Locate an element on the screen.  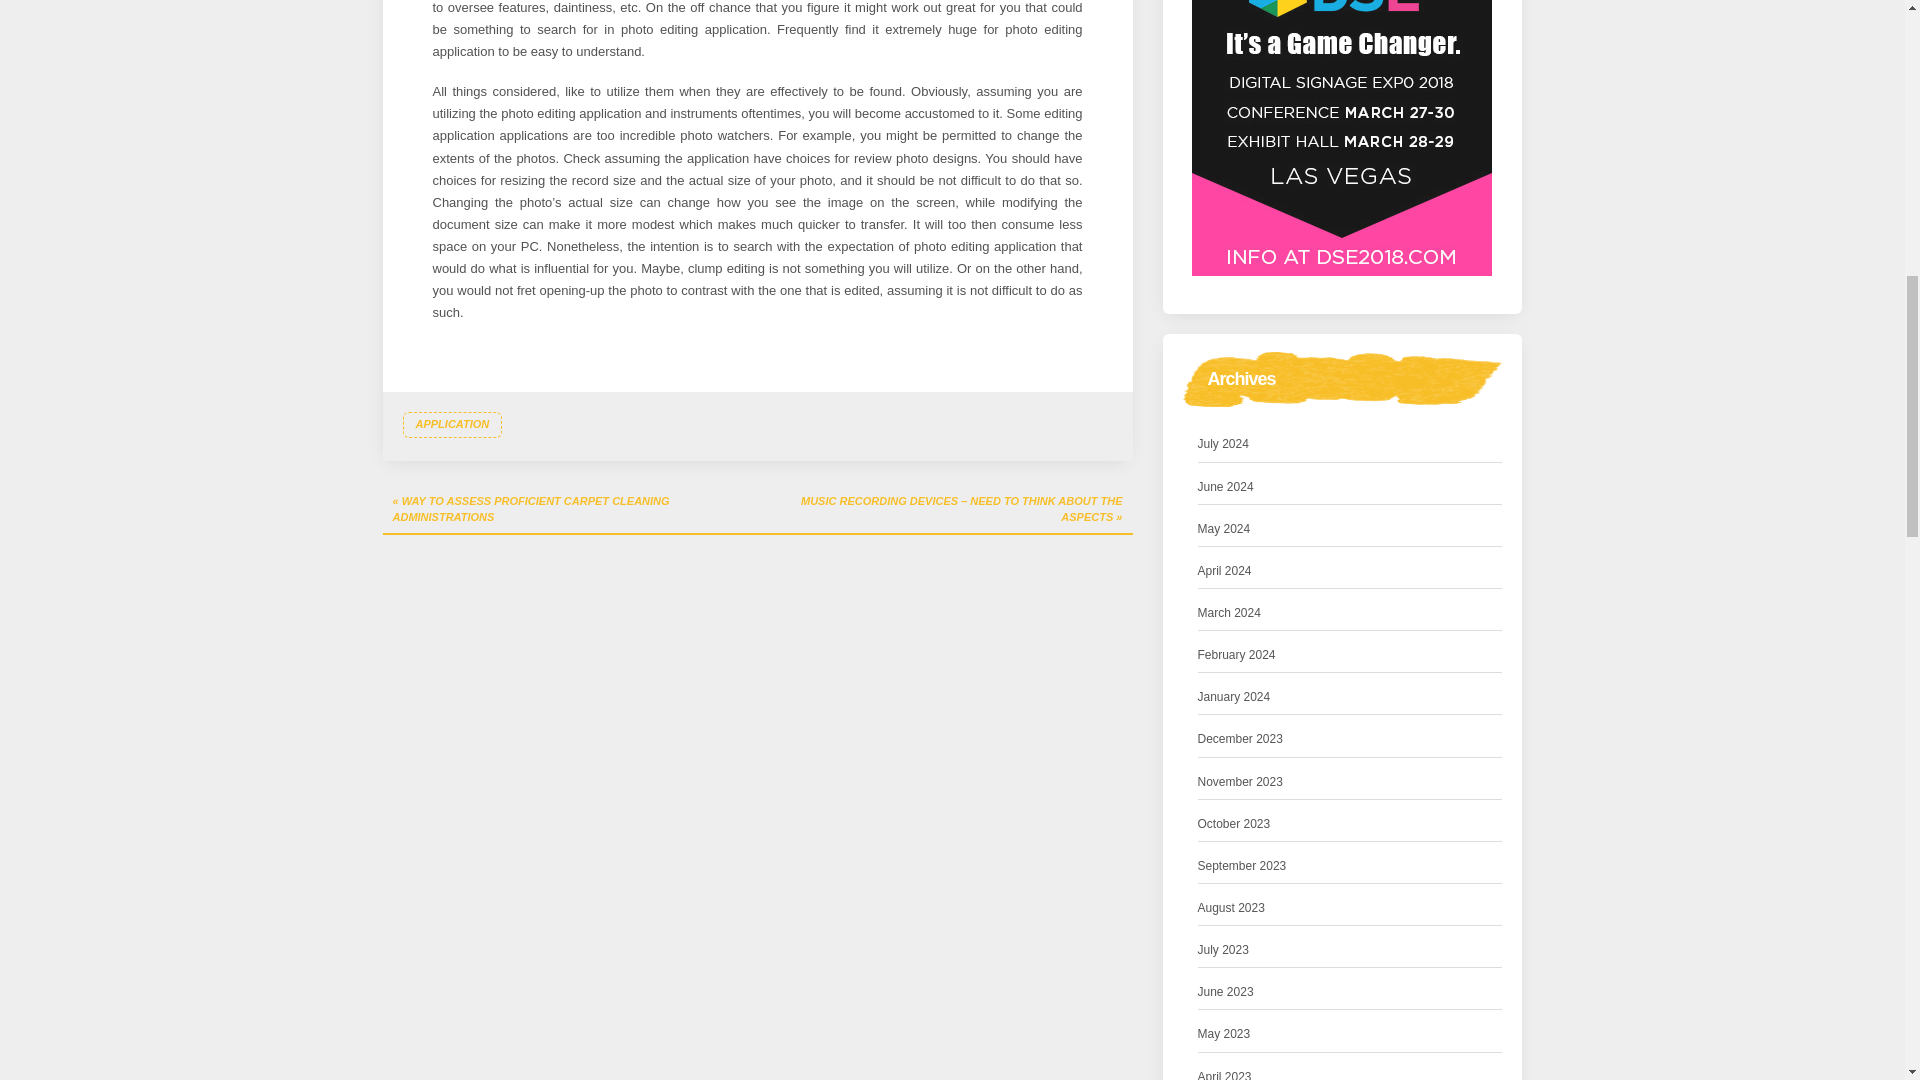
June 2023 is located at coordinates (1226, 992).